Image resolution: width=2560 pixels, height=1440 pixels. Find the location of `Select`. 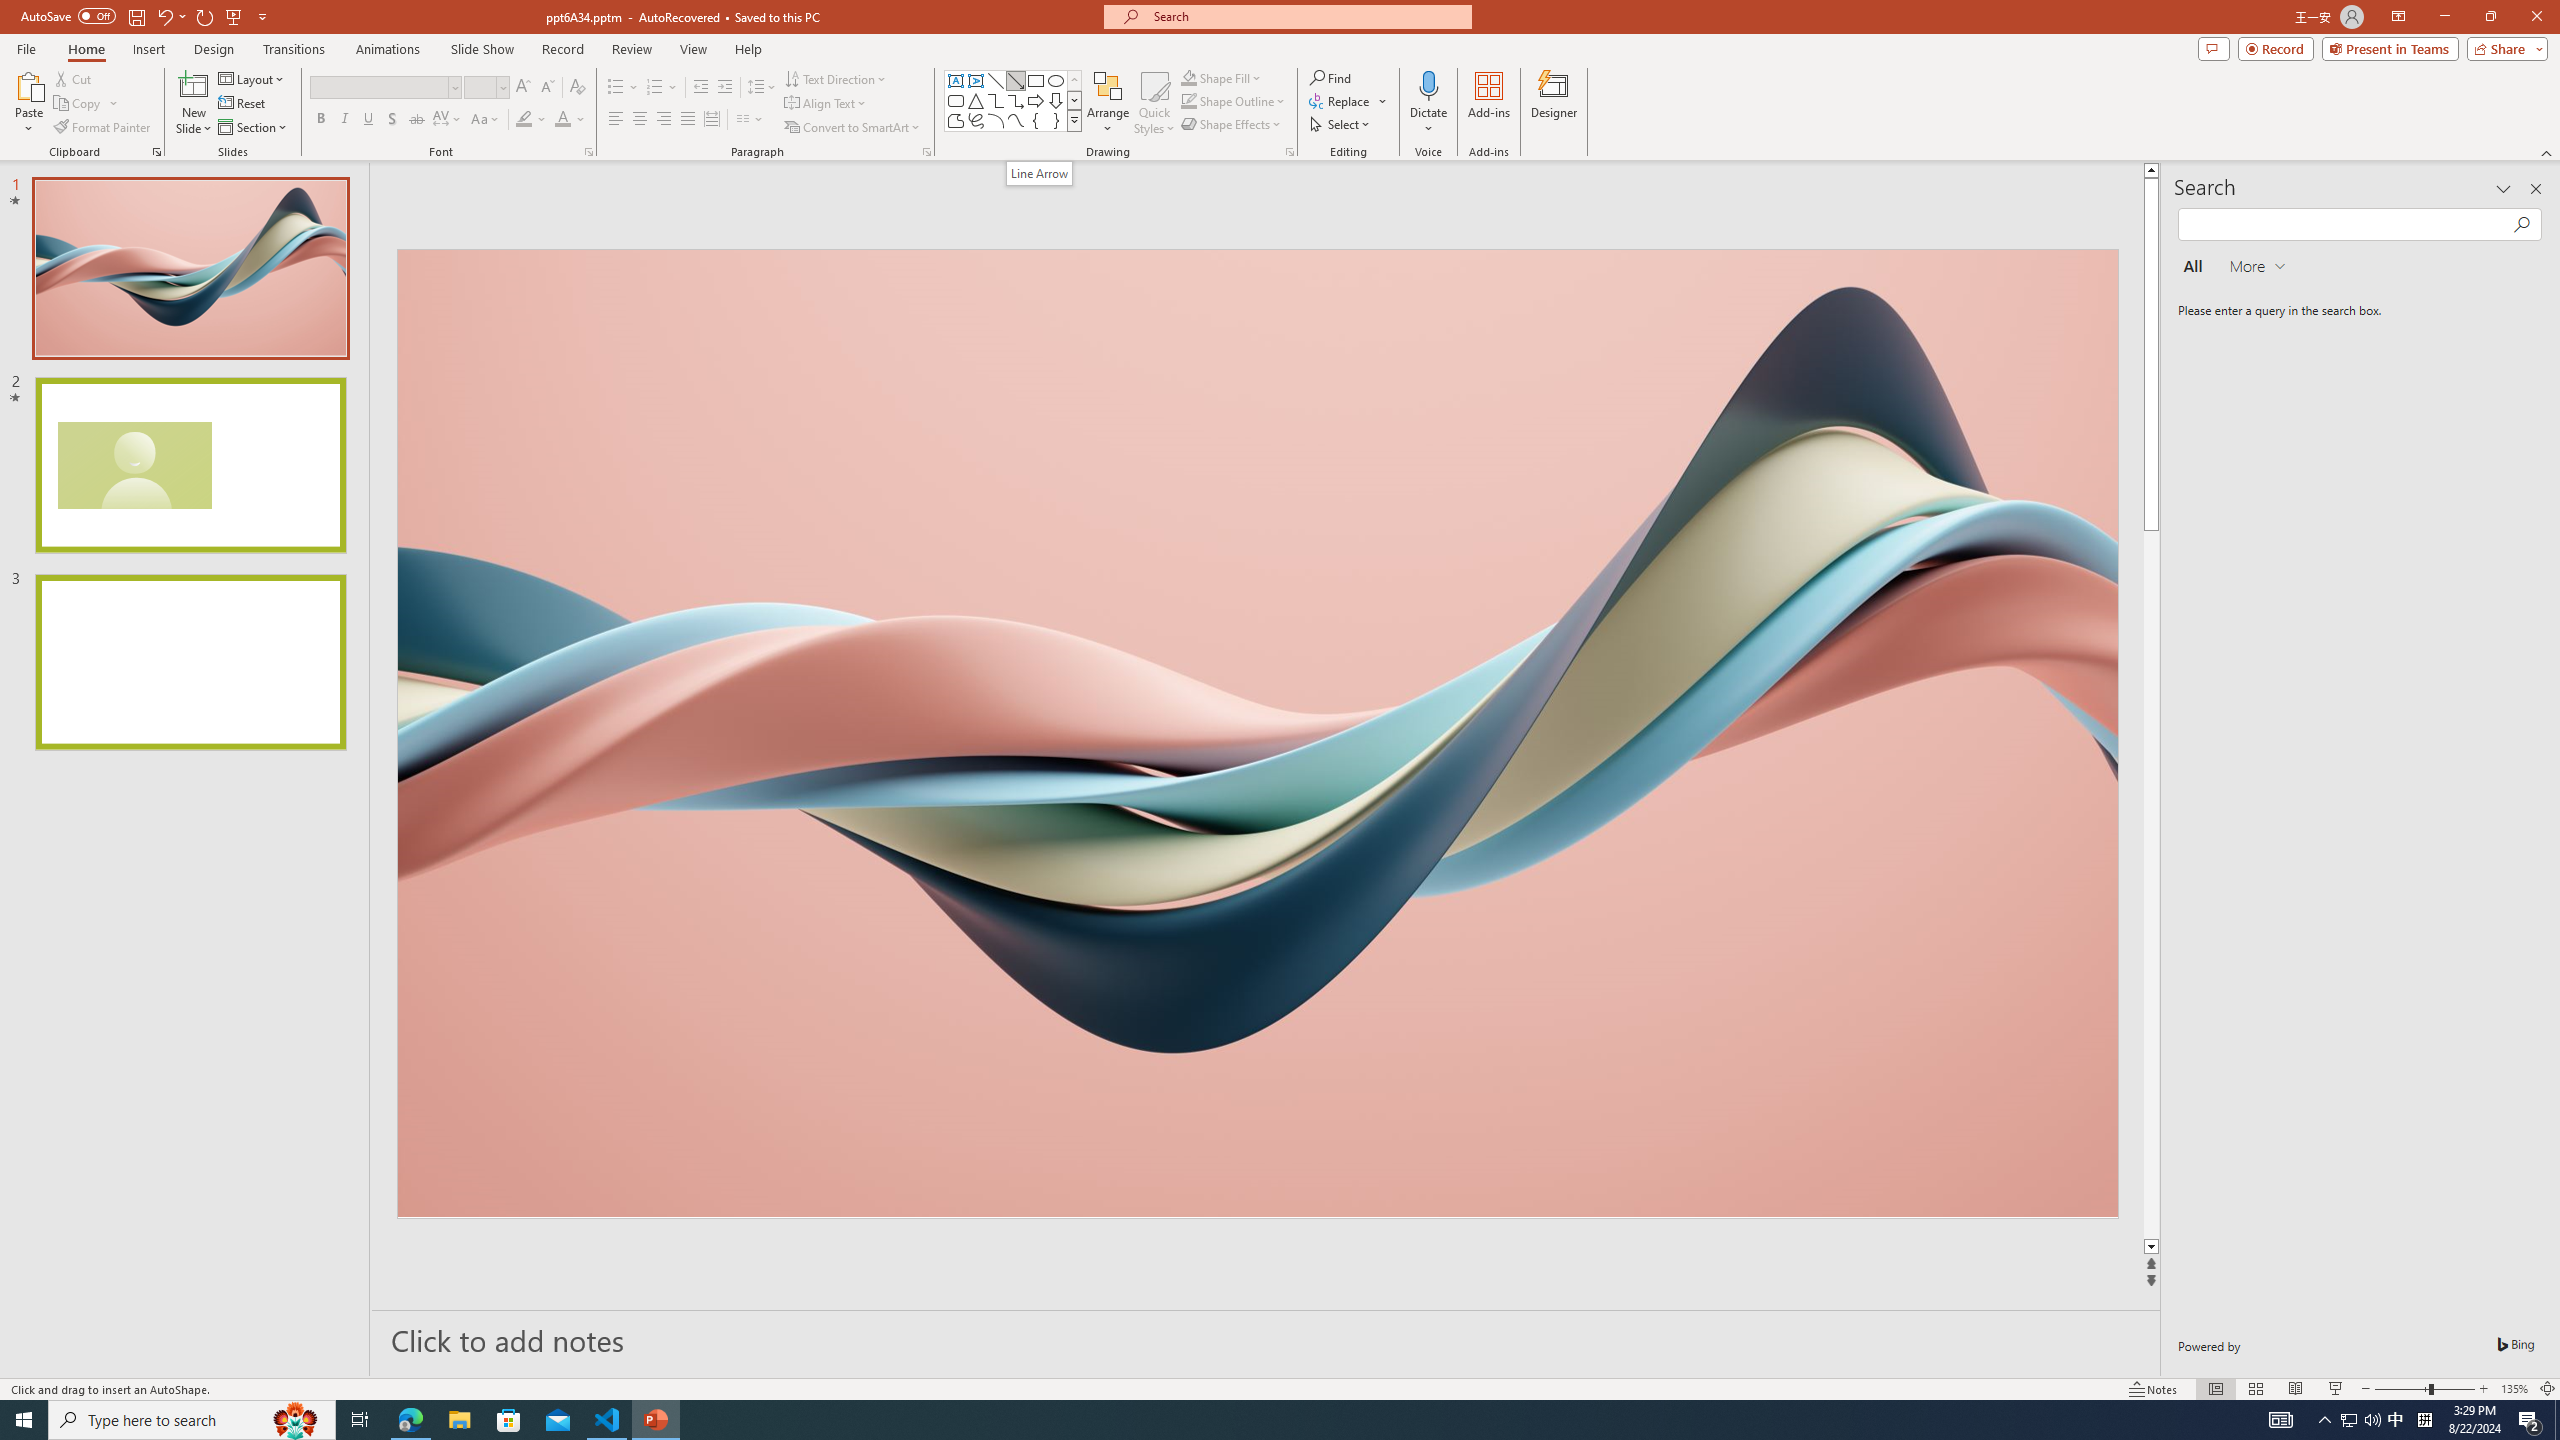

Select is located at coordinates (1341, 124).